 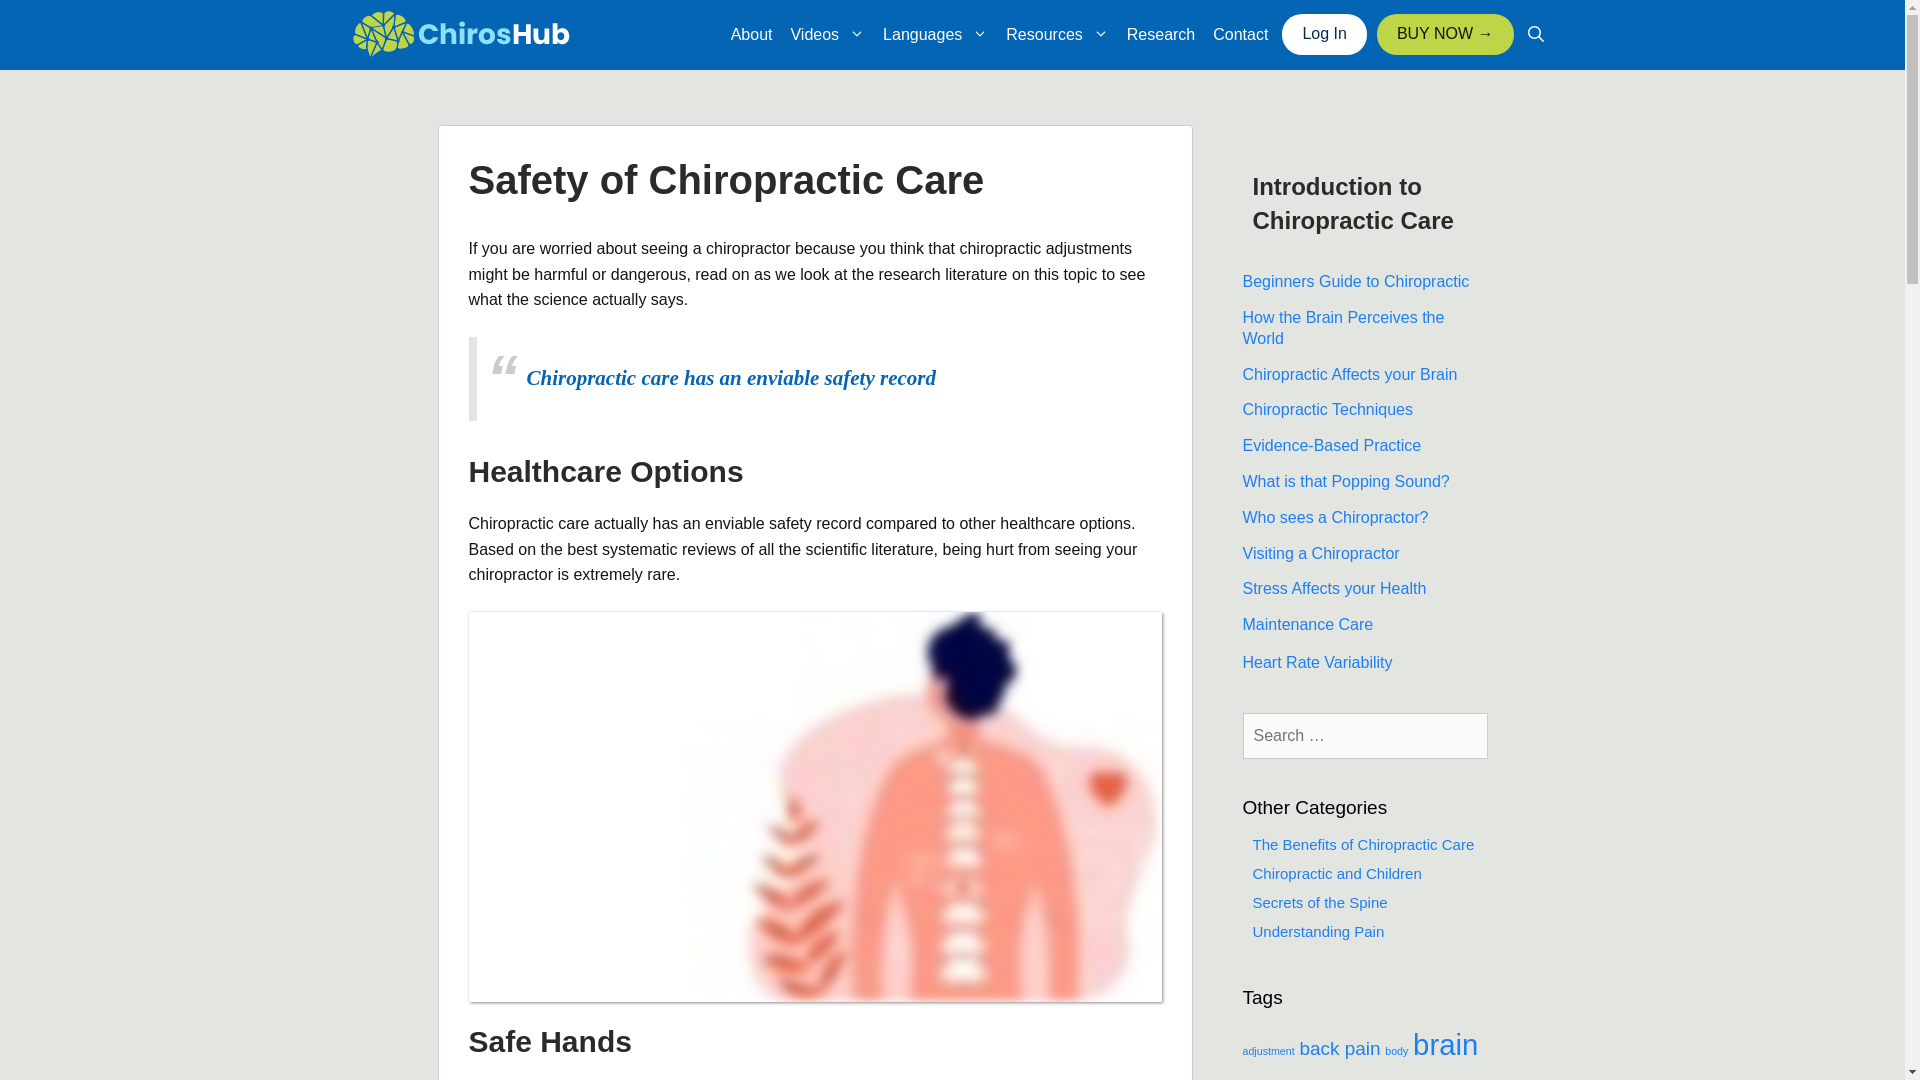 What do you see at coordinates (827, 34) in the screenshot?
I see `Videos` at bounding box center [827, 34].